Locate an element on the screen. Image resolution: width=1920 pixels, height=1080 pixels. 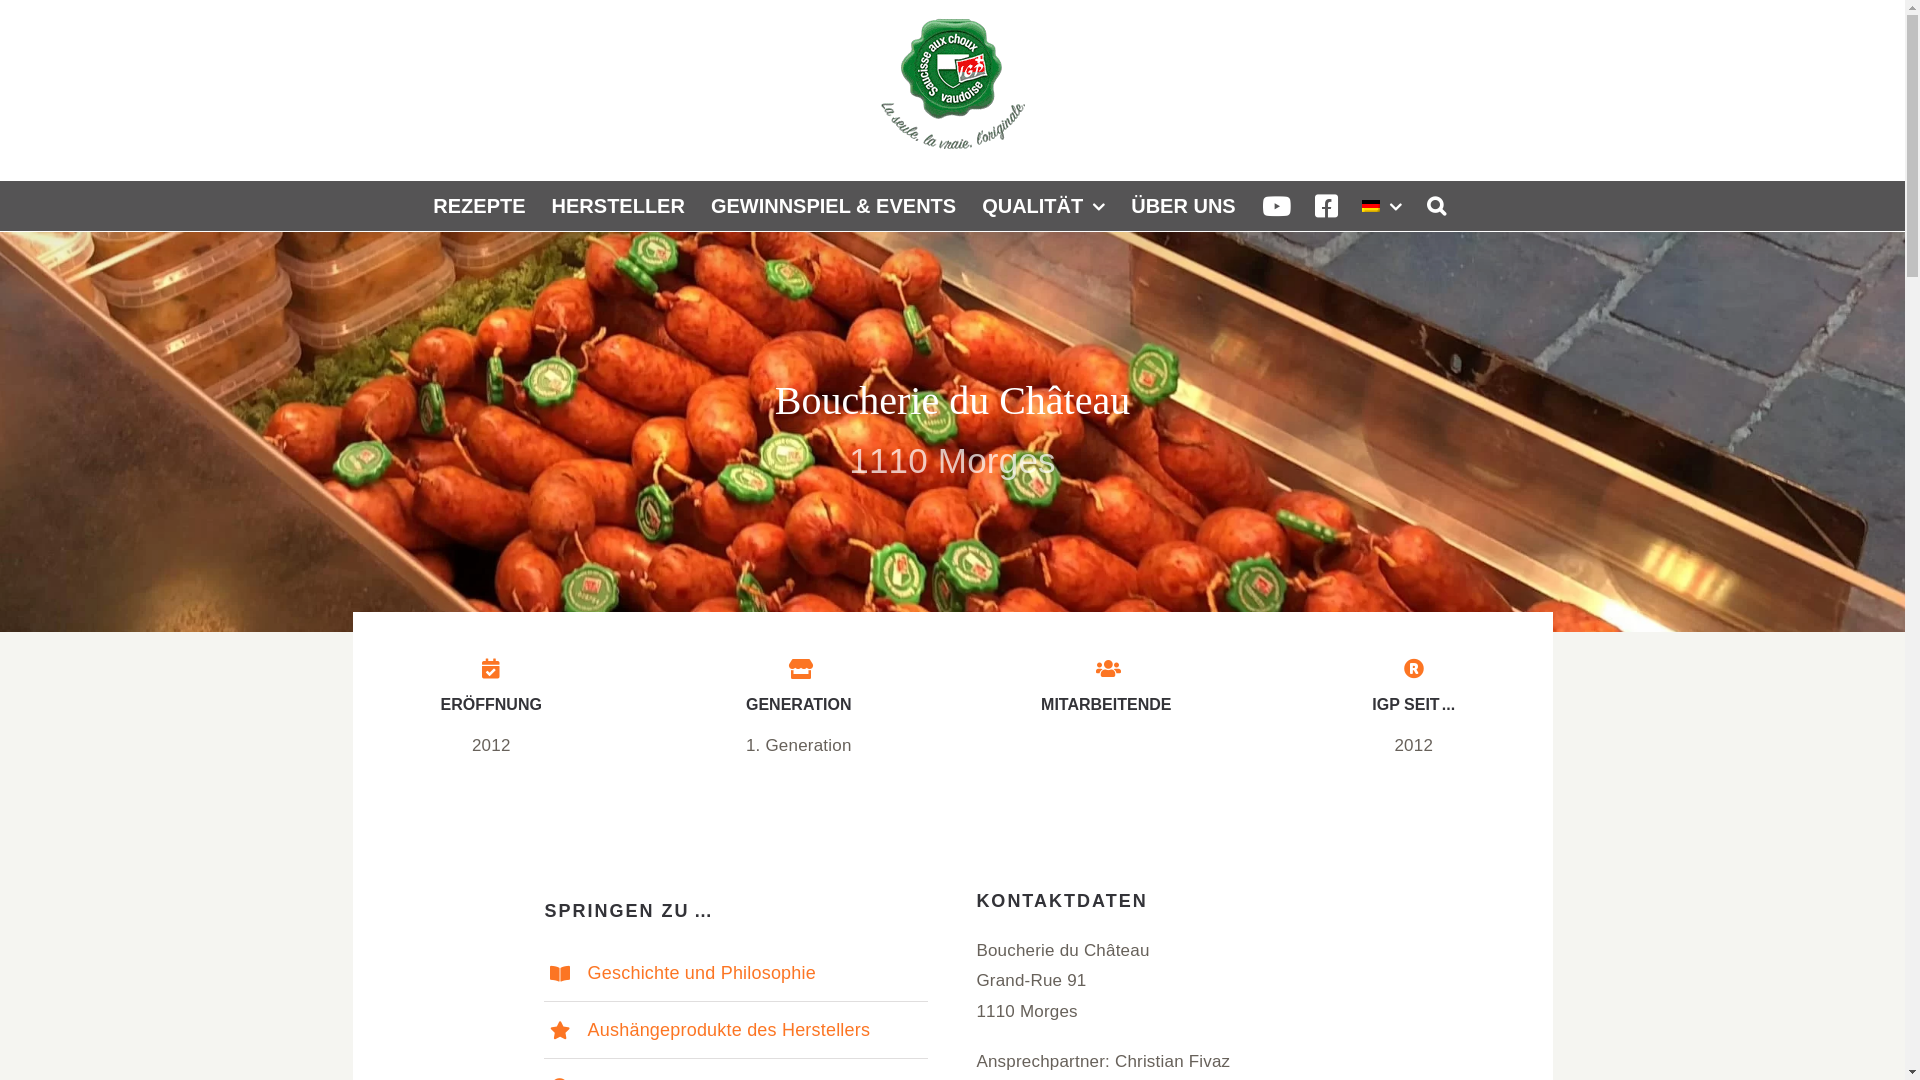
REZEPTE is located at coordinates (479, 206).